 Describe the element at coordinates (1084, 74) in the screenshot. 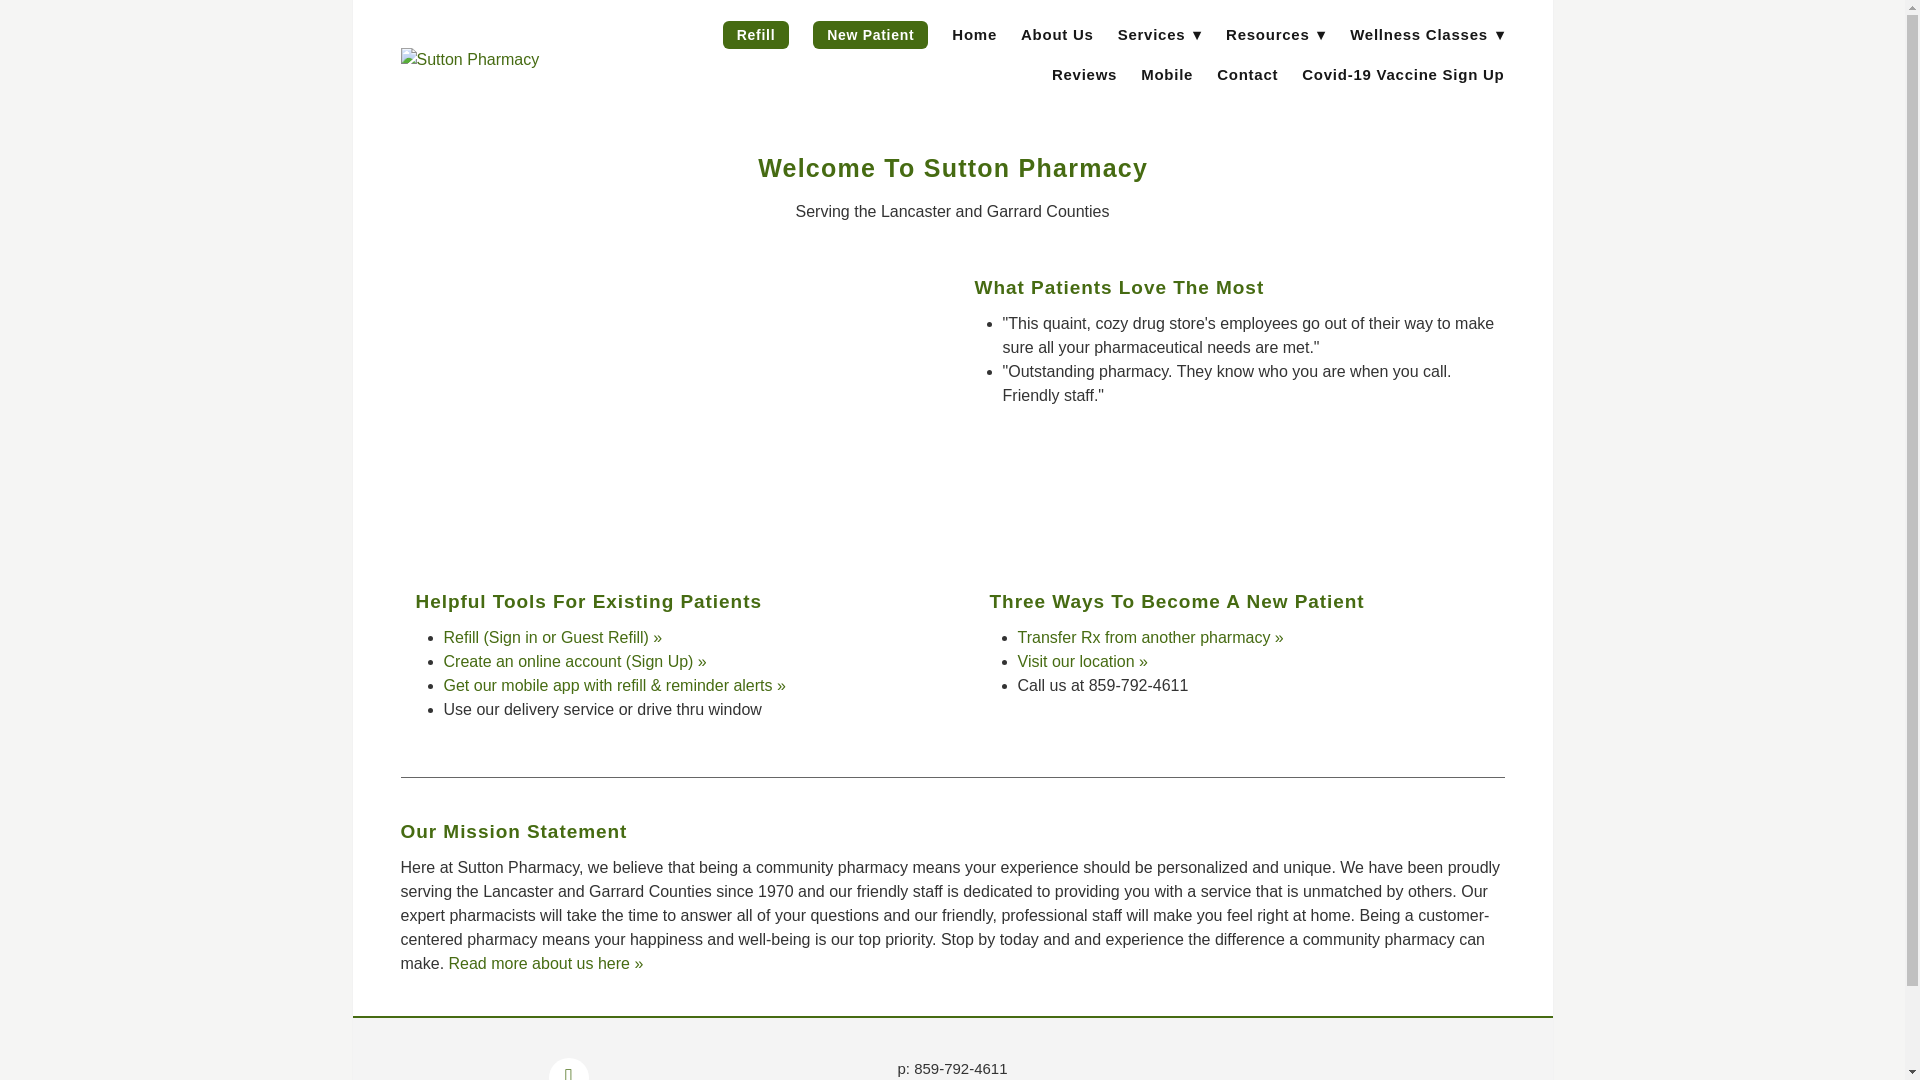

I see `Reviews` at that location.